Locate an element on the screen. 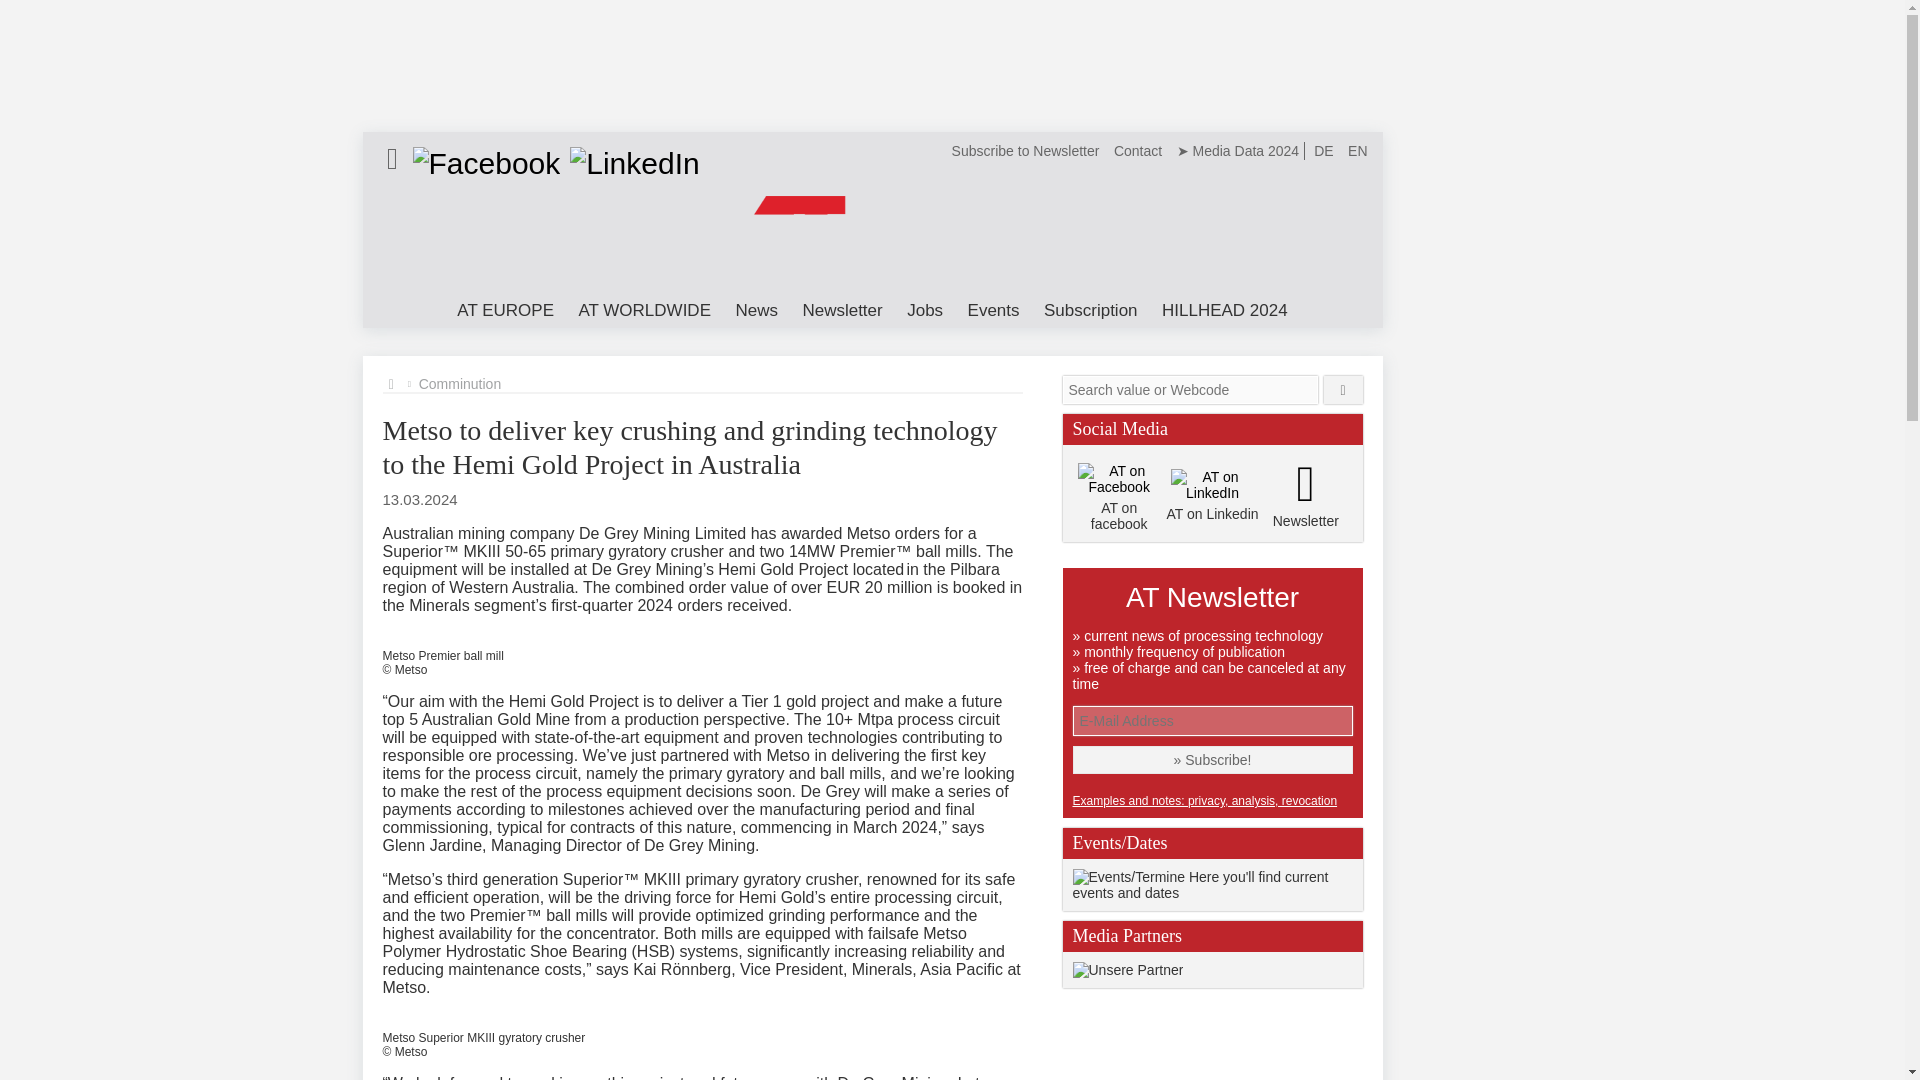 The height and width of the screenshot is (1080, 1920). Comminution is located at coordinates (460, 384).